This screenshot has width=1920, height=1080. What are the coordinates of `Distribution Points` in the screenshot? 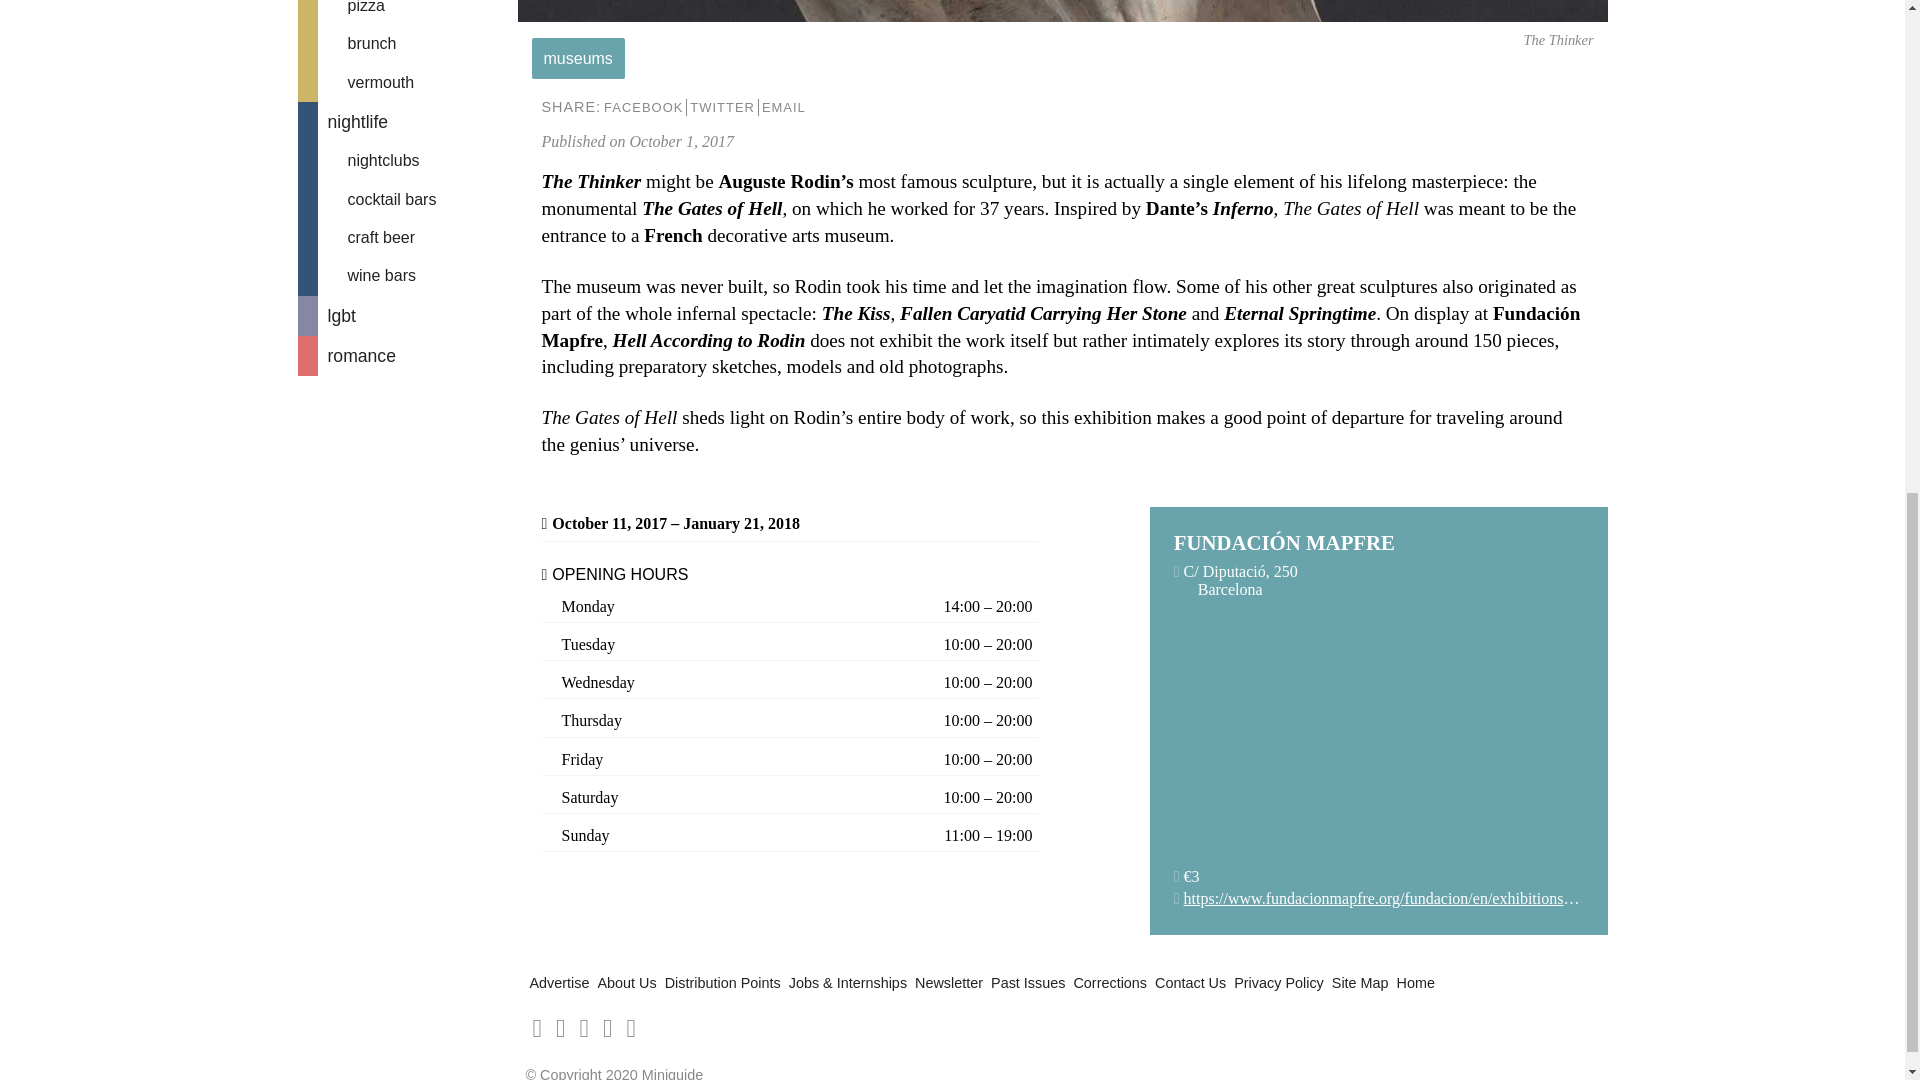 It's located at (722, 983).